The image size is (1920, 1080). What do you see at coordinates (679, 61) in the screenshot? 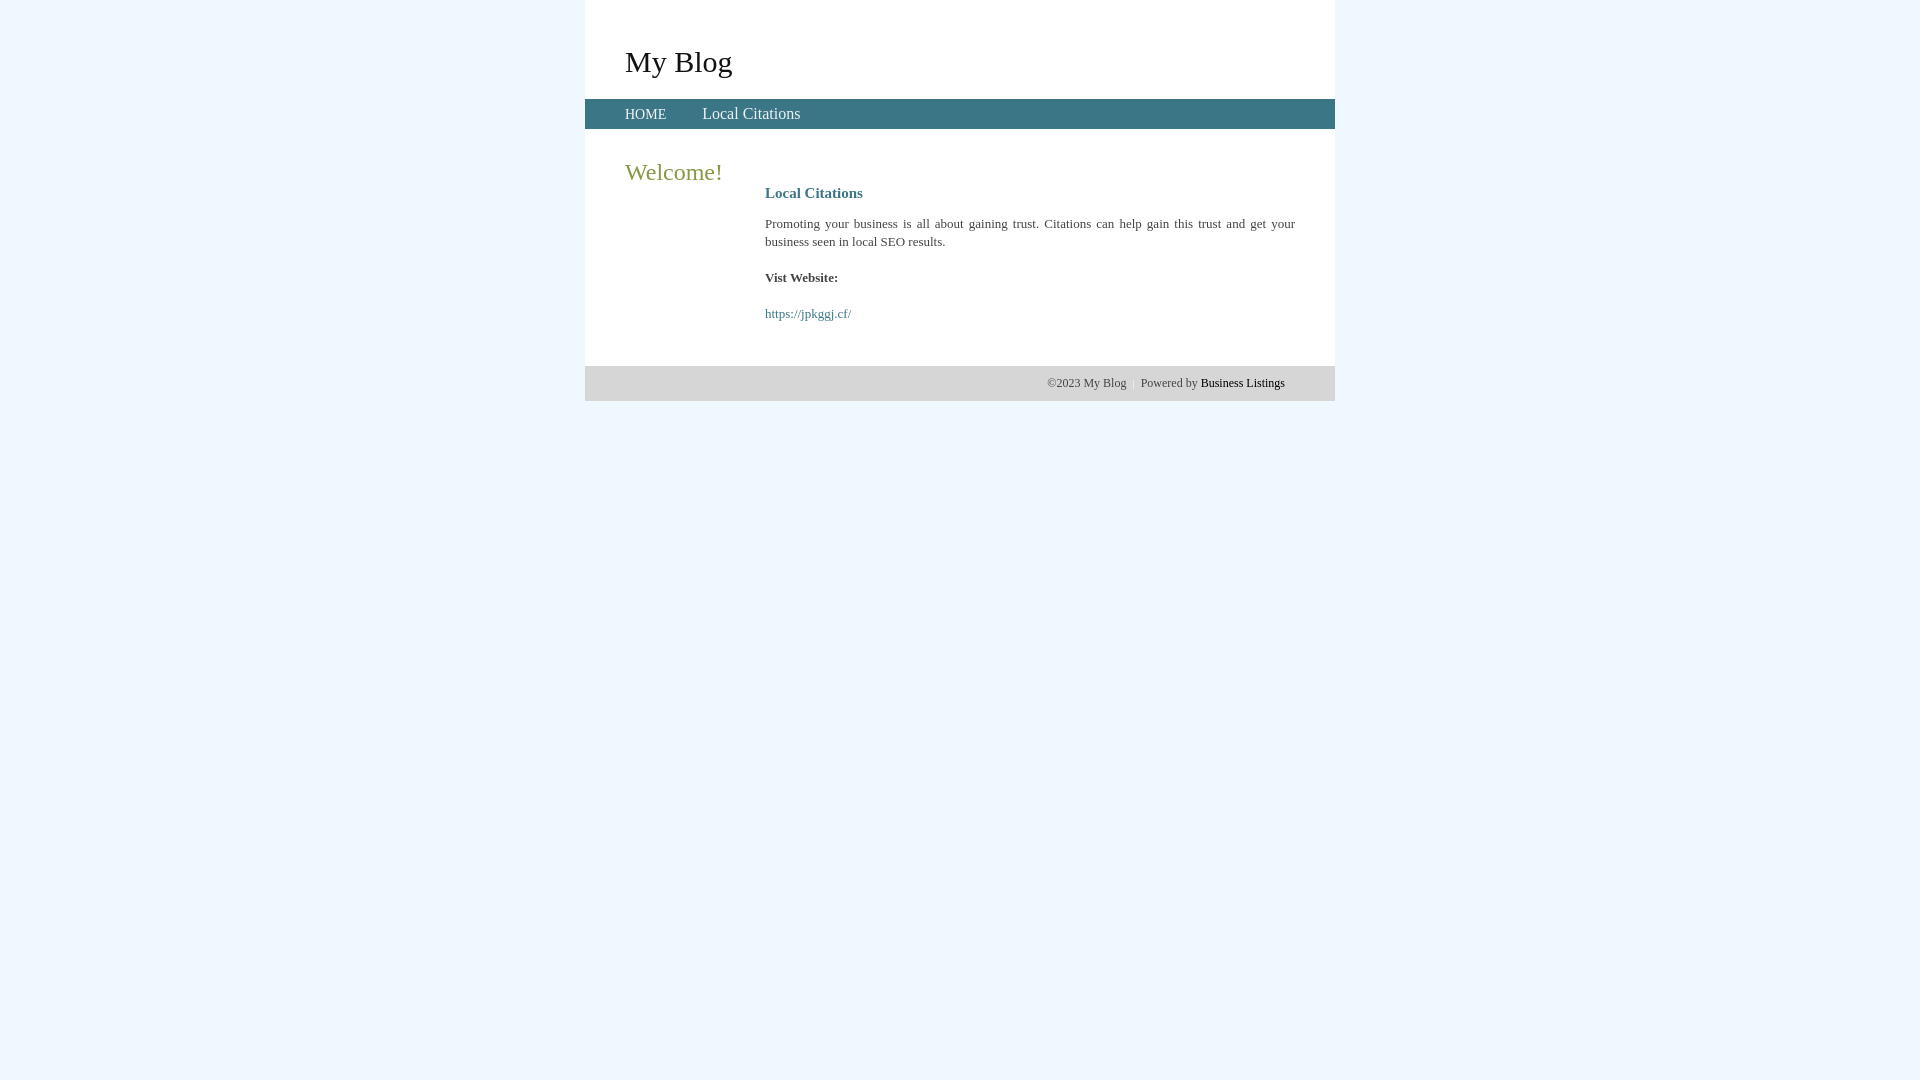
I see `My Blog` at bounding box center [679, 61].